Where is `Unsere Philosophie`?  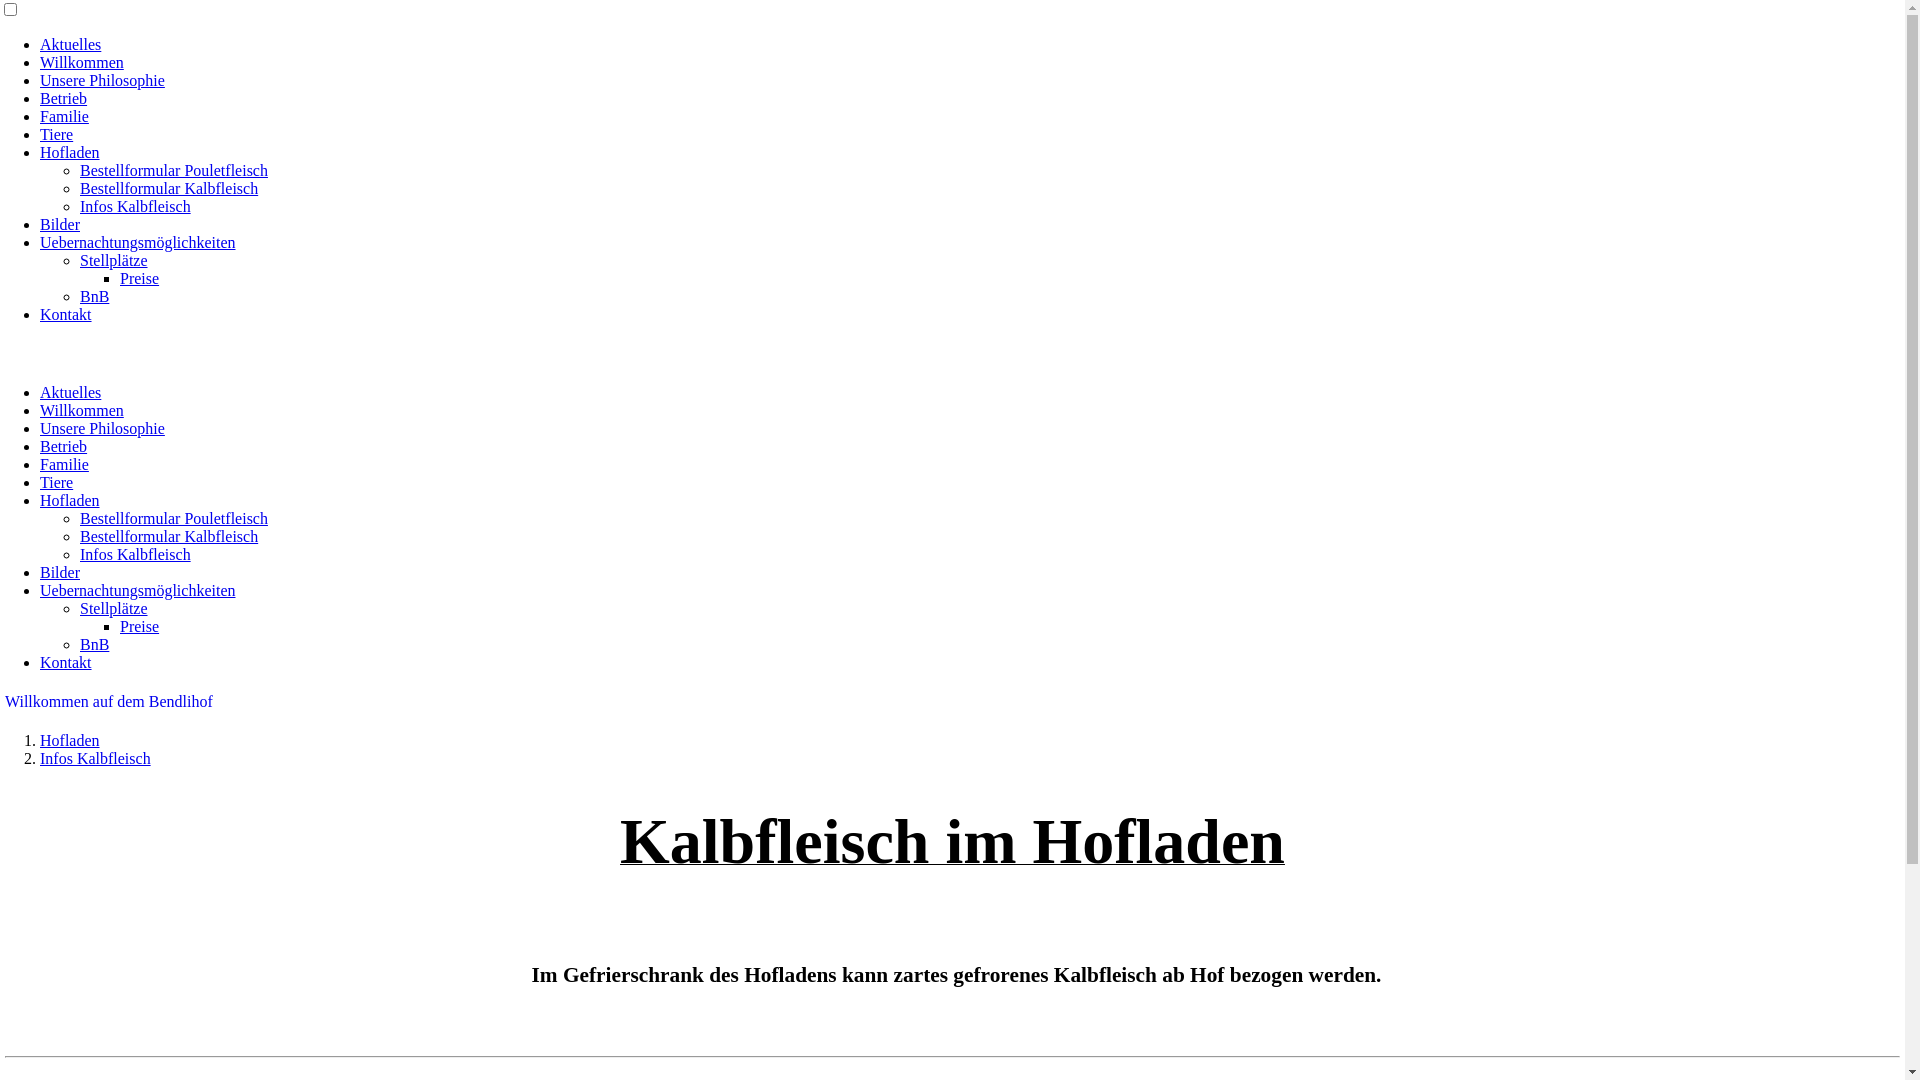 Unsere Philosophie is located at coordinates (102, 428).